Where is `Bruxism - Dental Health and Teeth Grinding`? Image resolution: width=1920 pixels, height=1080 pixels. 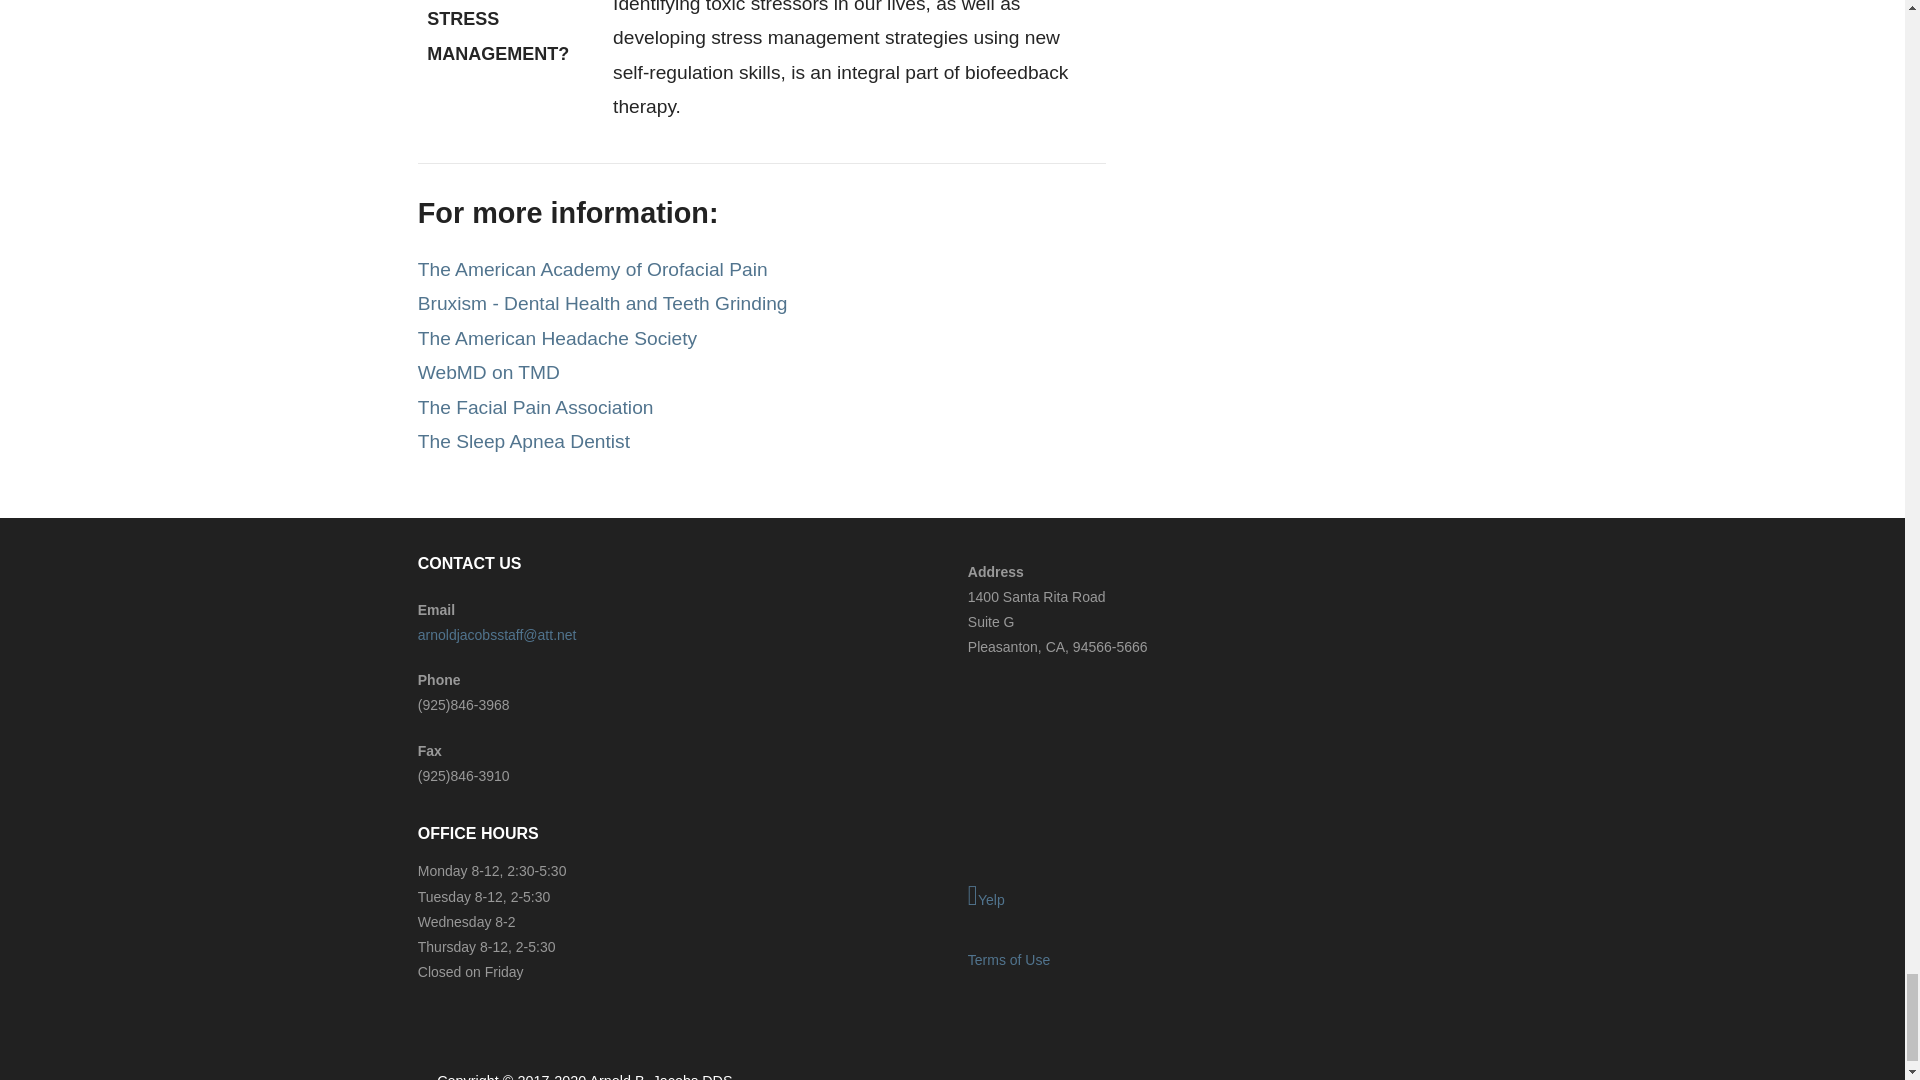
Bruxism - Dental Health and Teeth Grinding is located at coordinates (602, 303).